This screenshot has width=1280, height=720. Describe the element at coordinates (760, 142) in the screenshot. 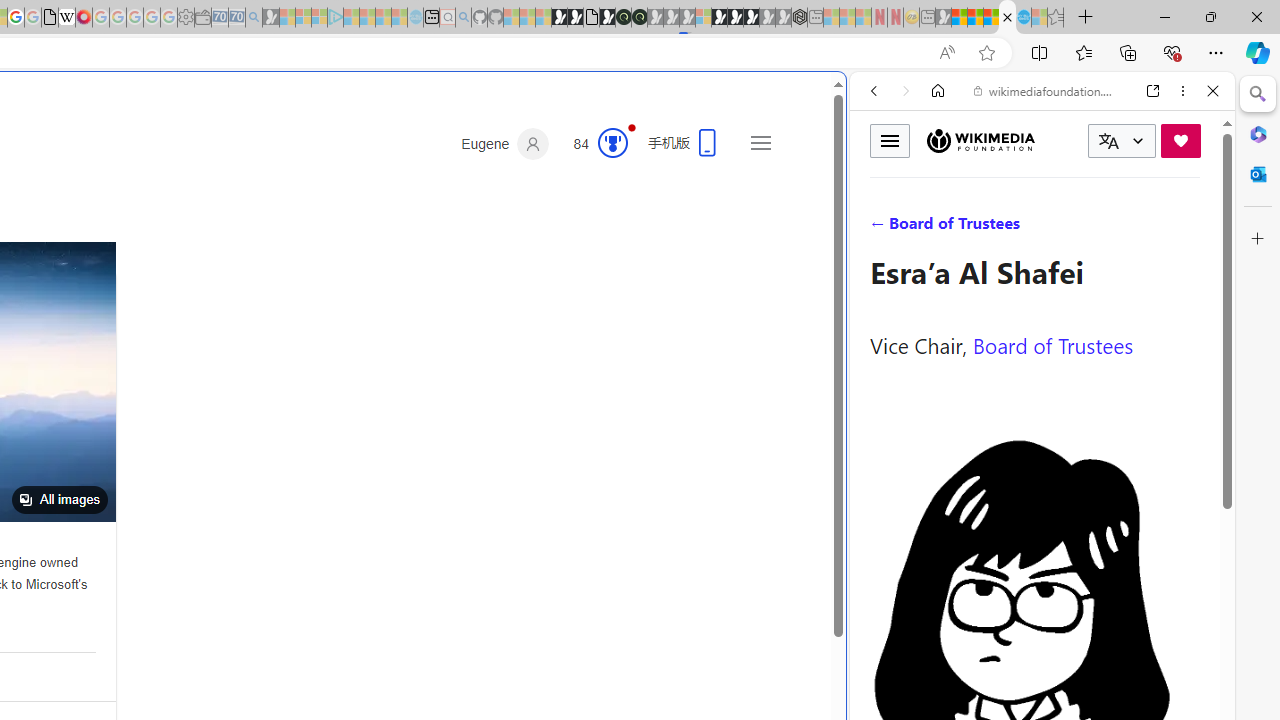

I see `Settings and quick links` at that location.